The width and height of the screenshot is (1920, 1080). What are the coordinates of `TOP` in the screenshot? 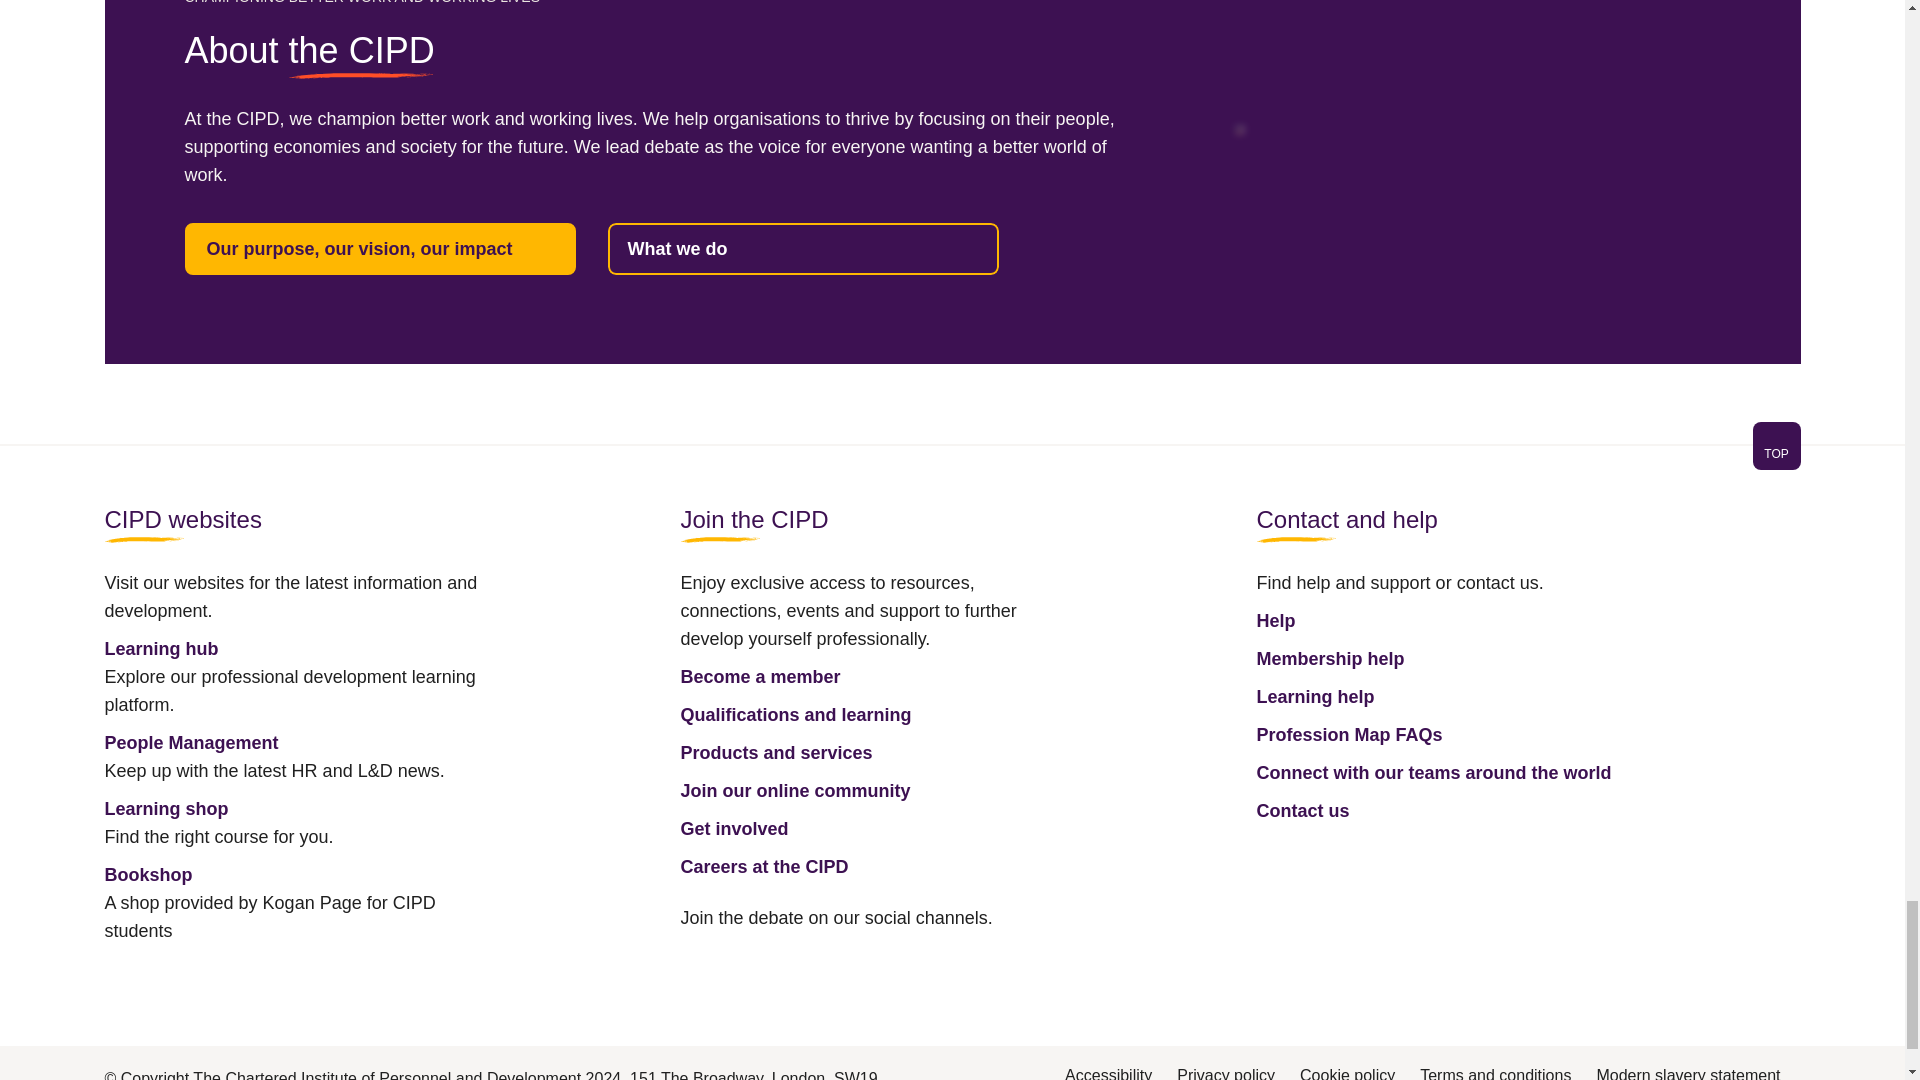 It's located at (951, 458).